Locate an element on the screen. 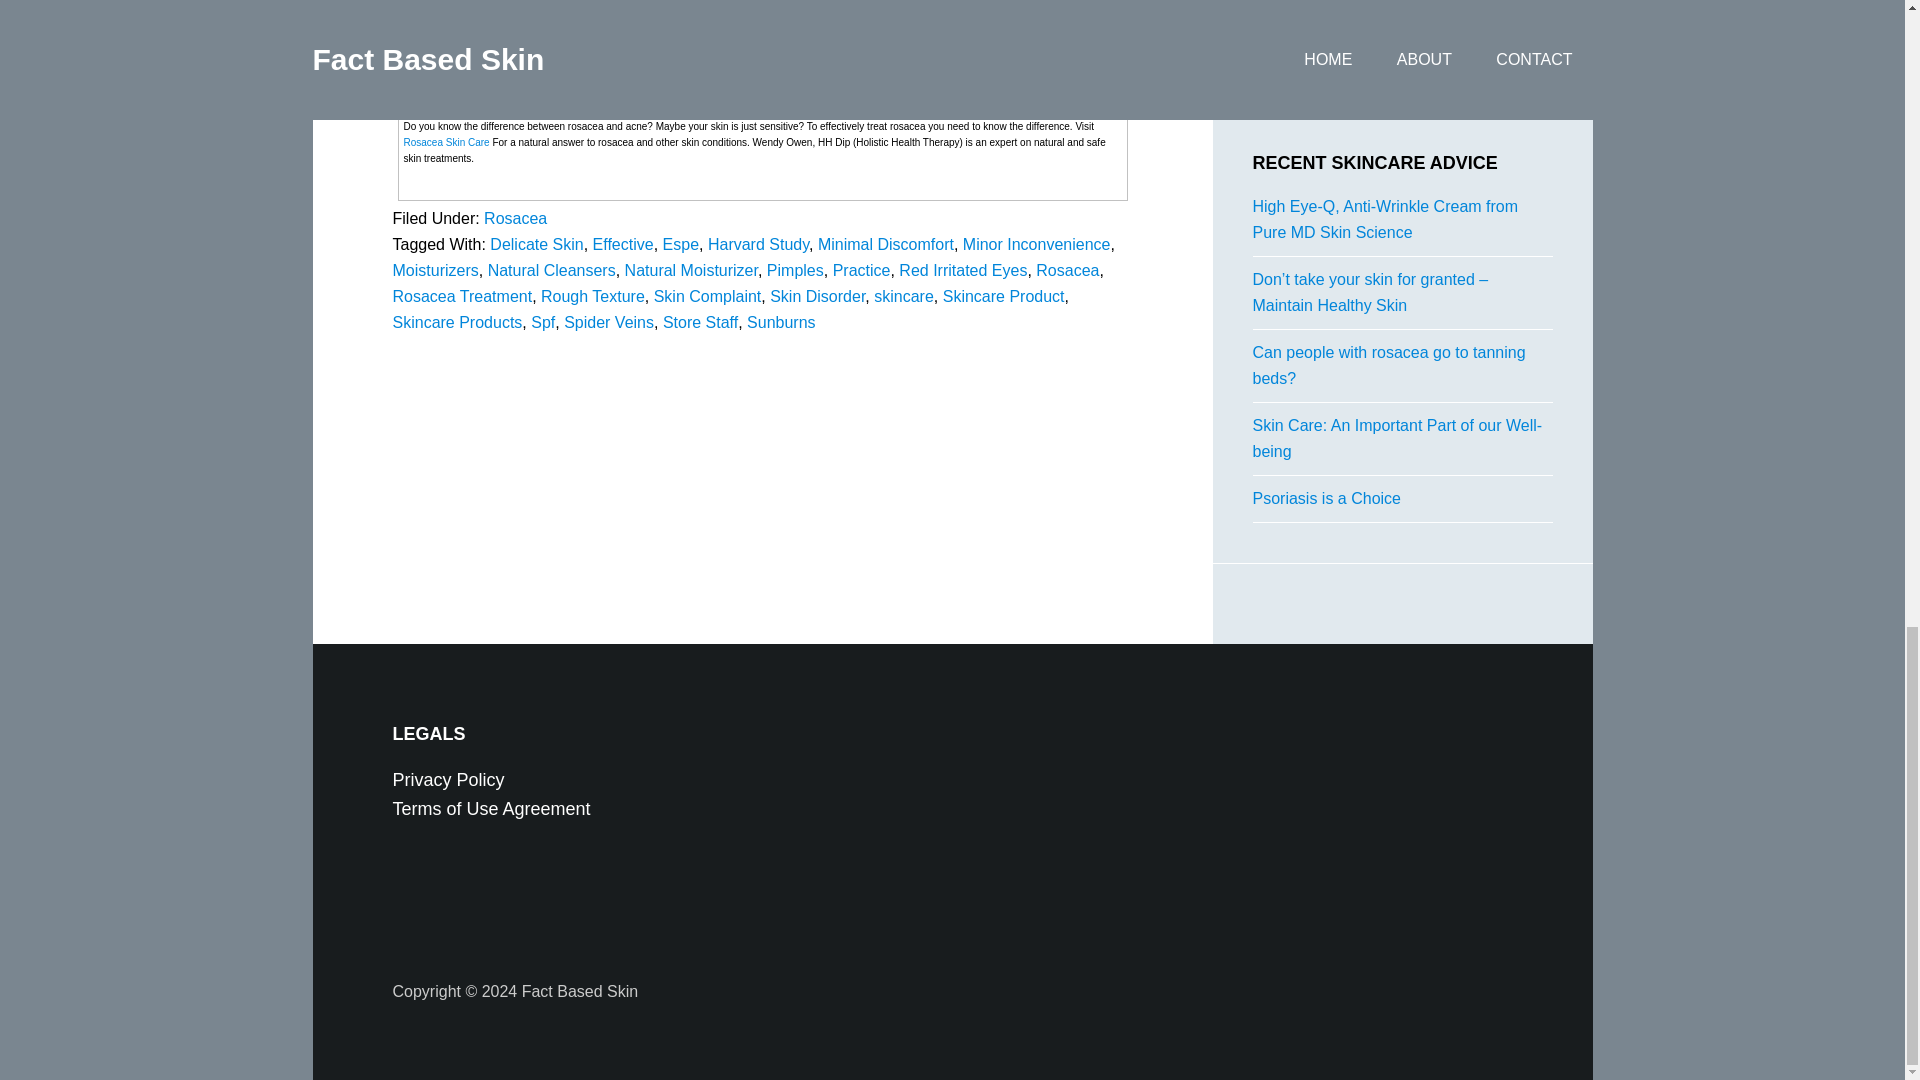  Rosacea Treatment is located at coordinates (461, 296).